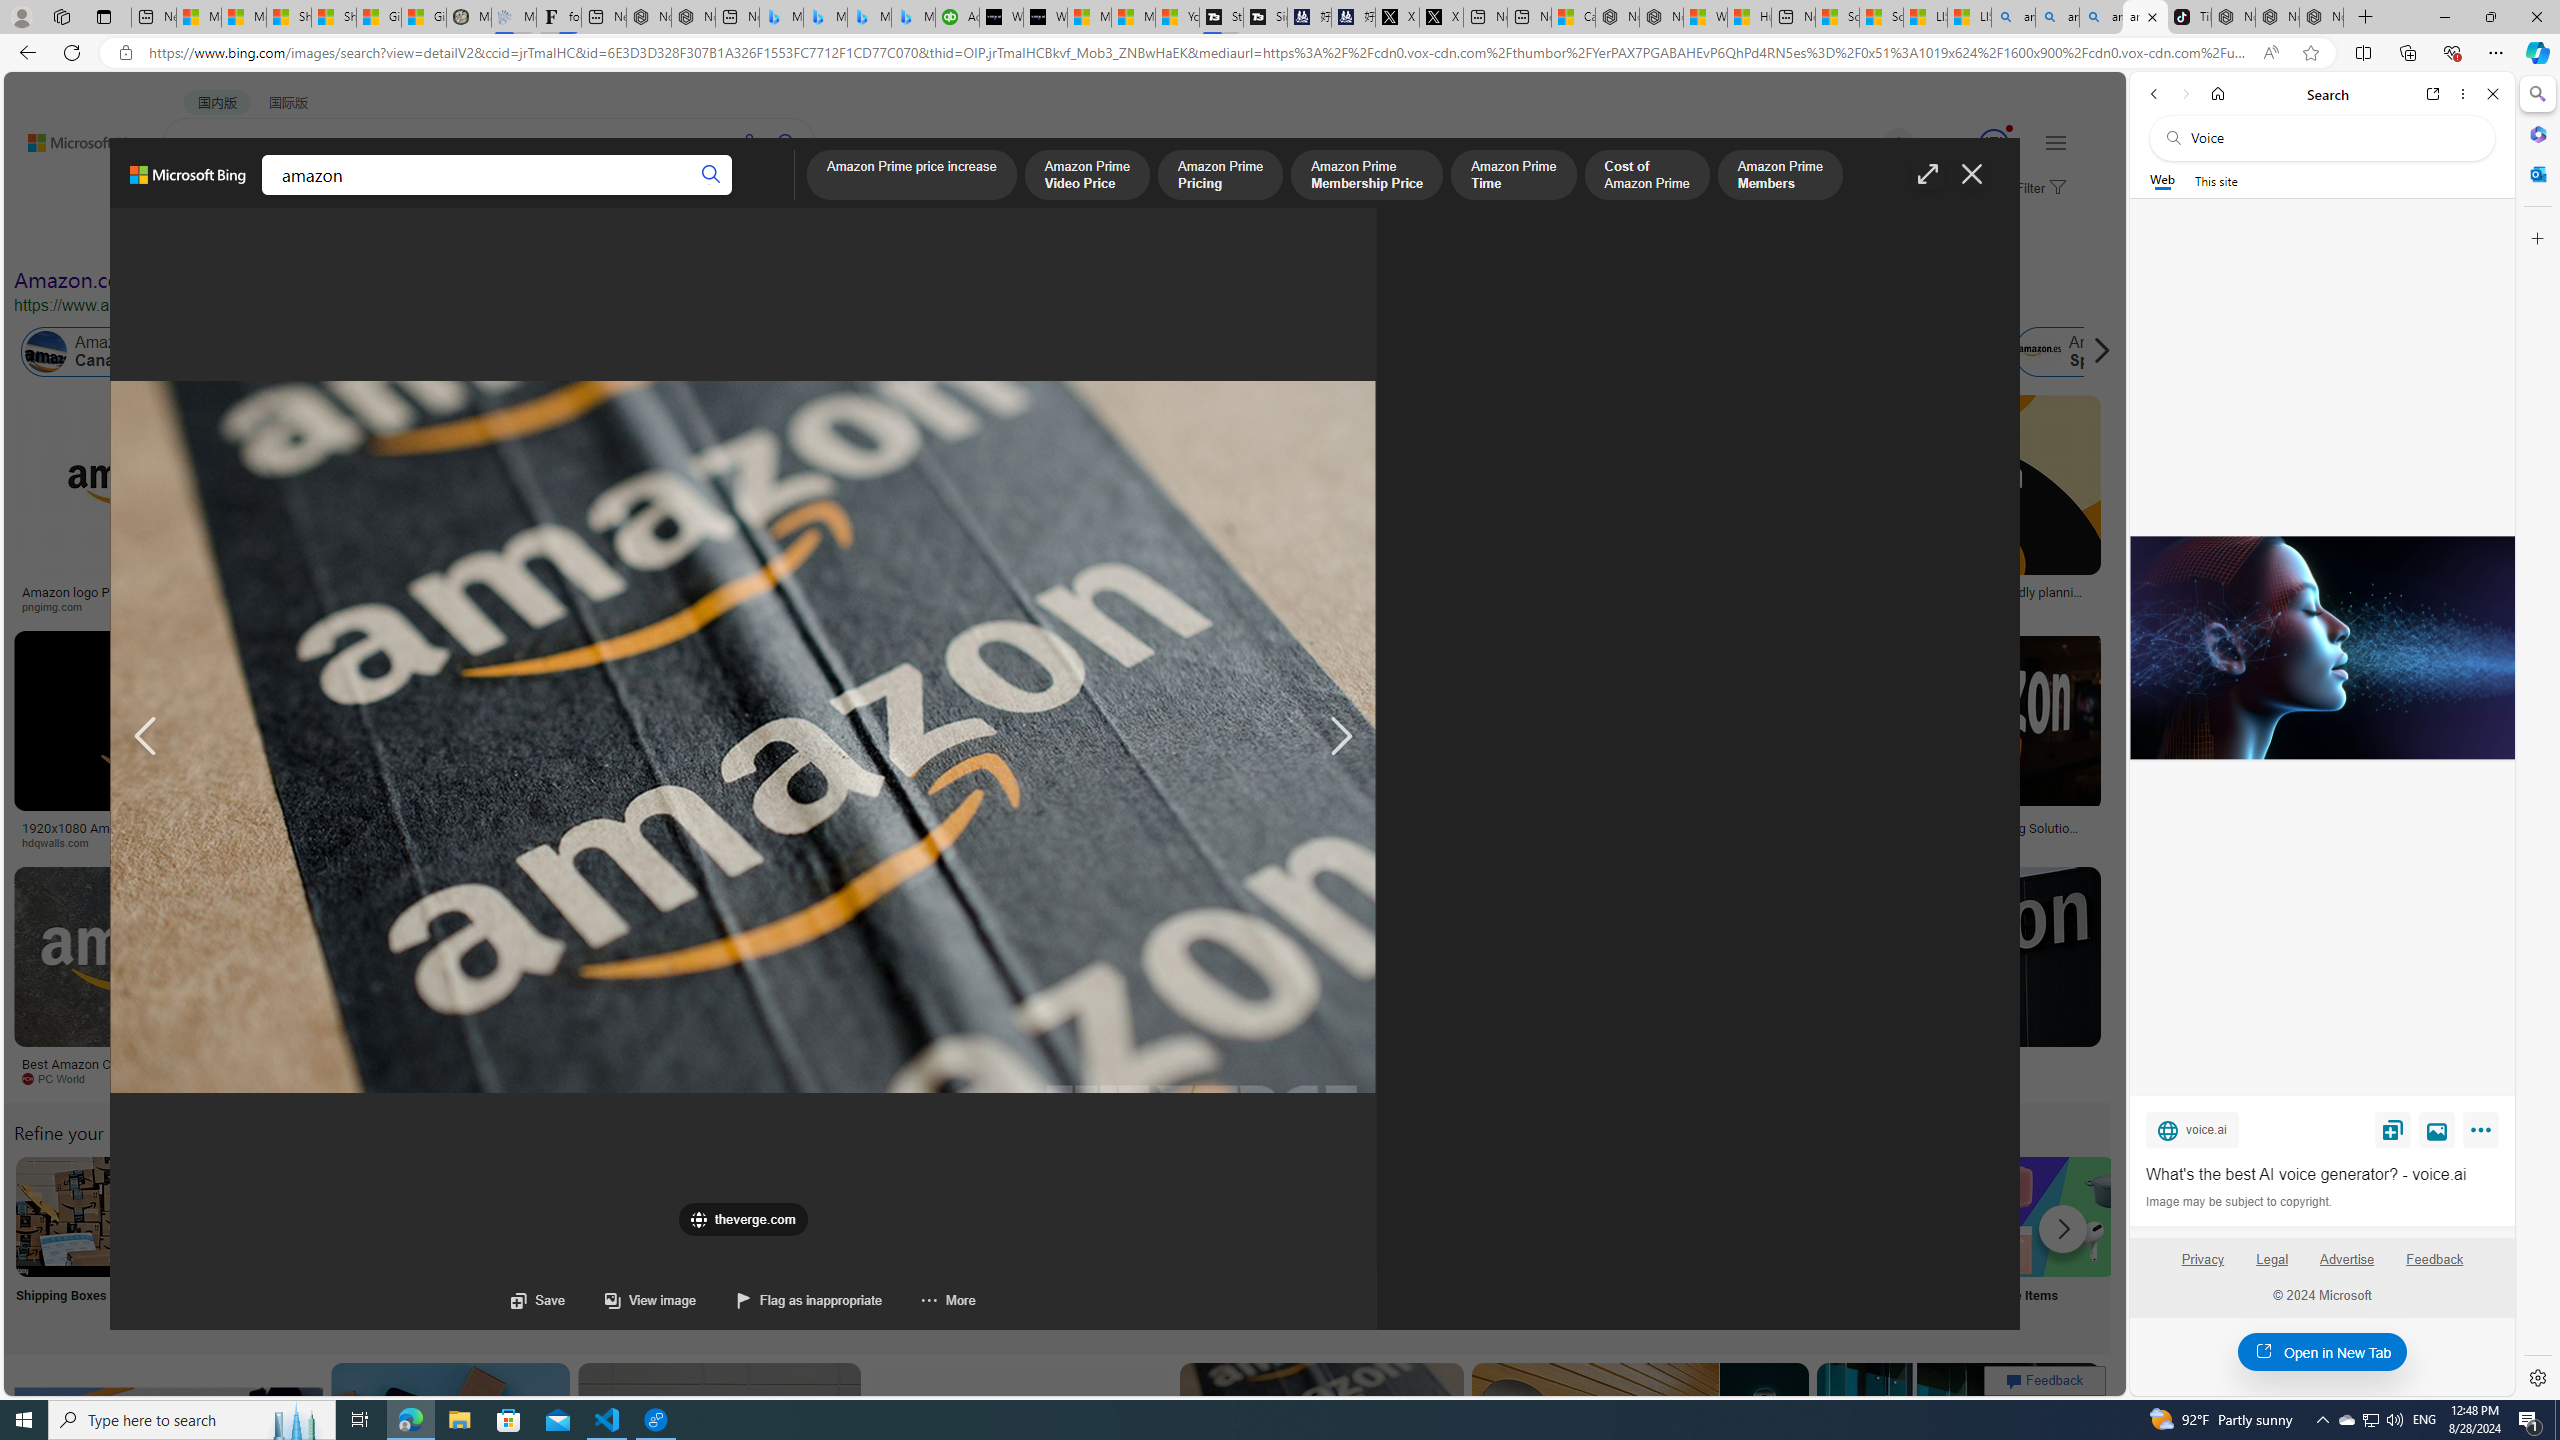  Describe the element at coordinates (710, 606) in the screenshot. I see `usatoday.com` at that location.